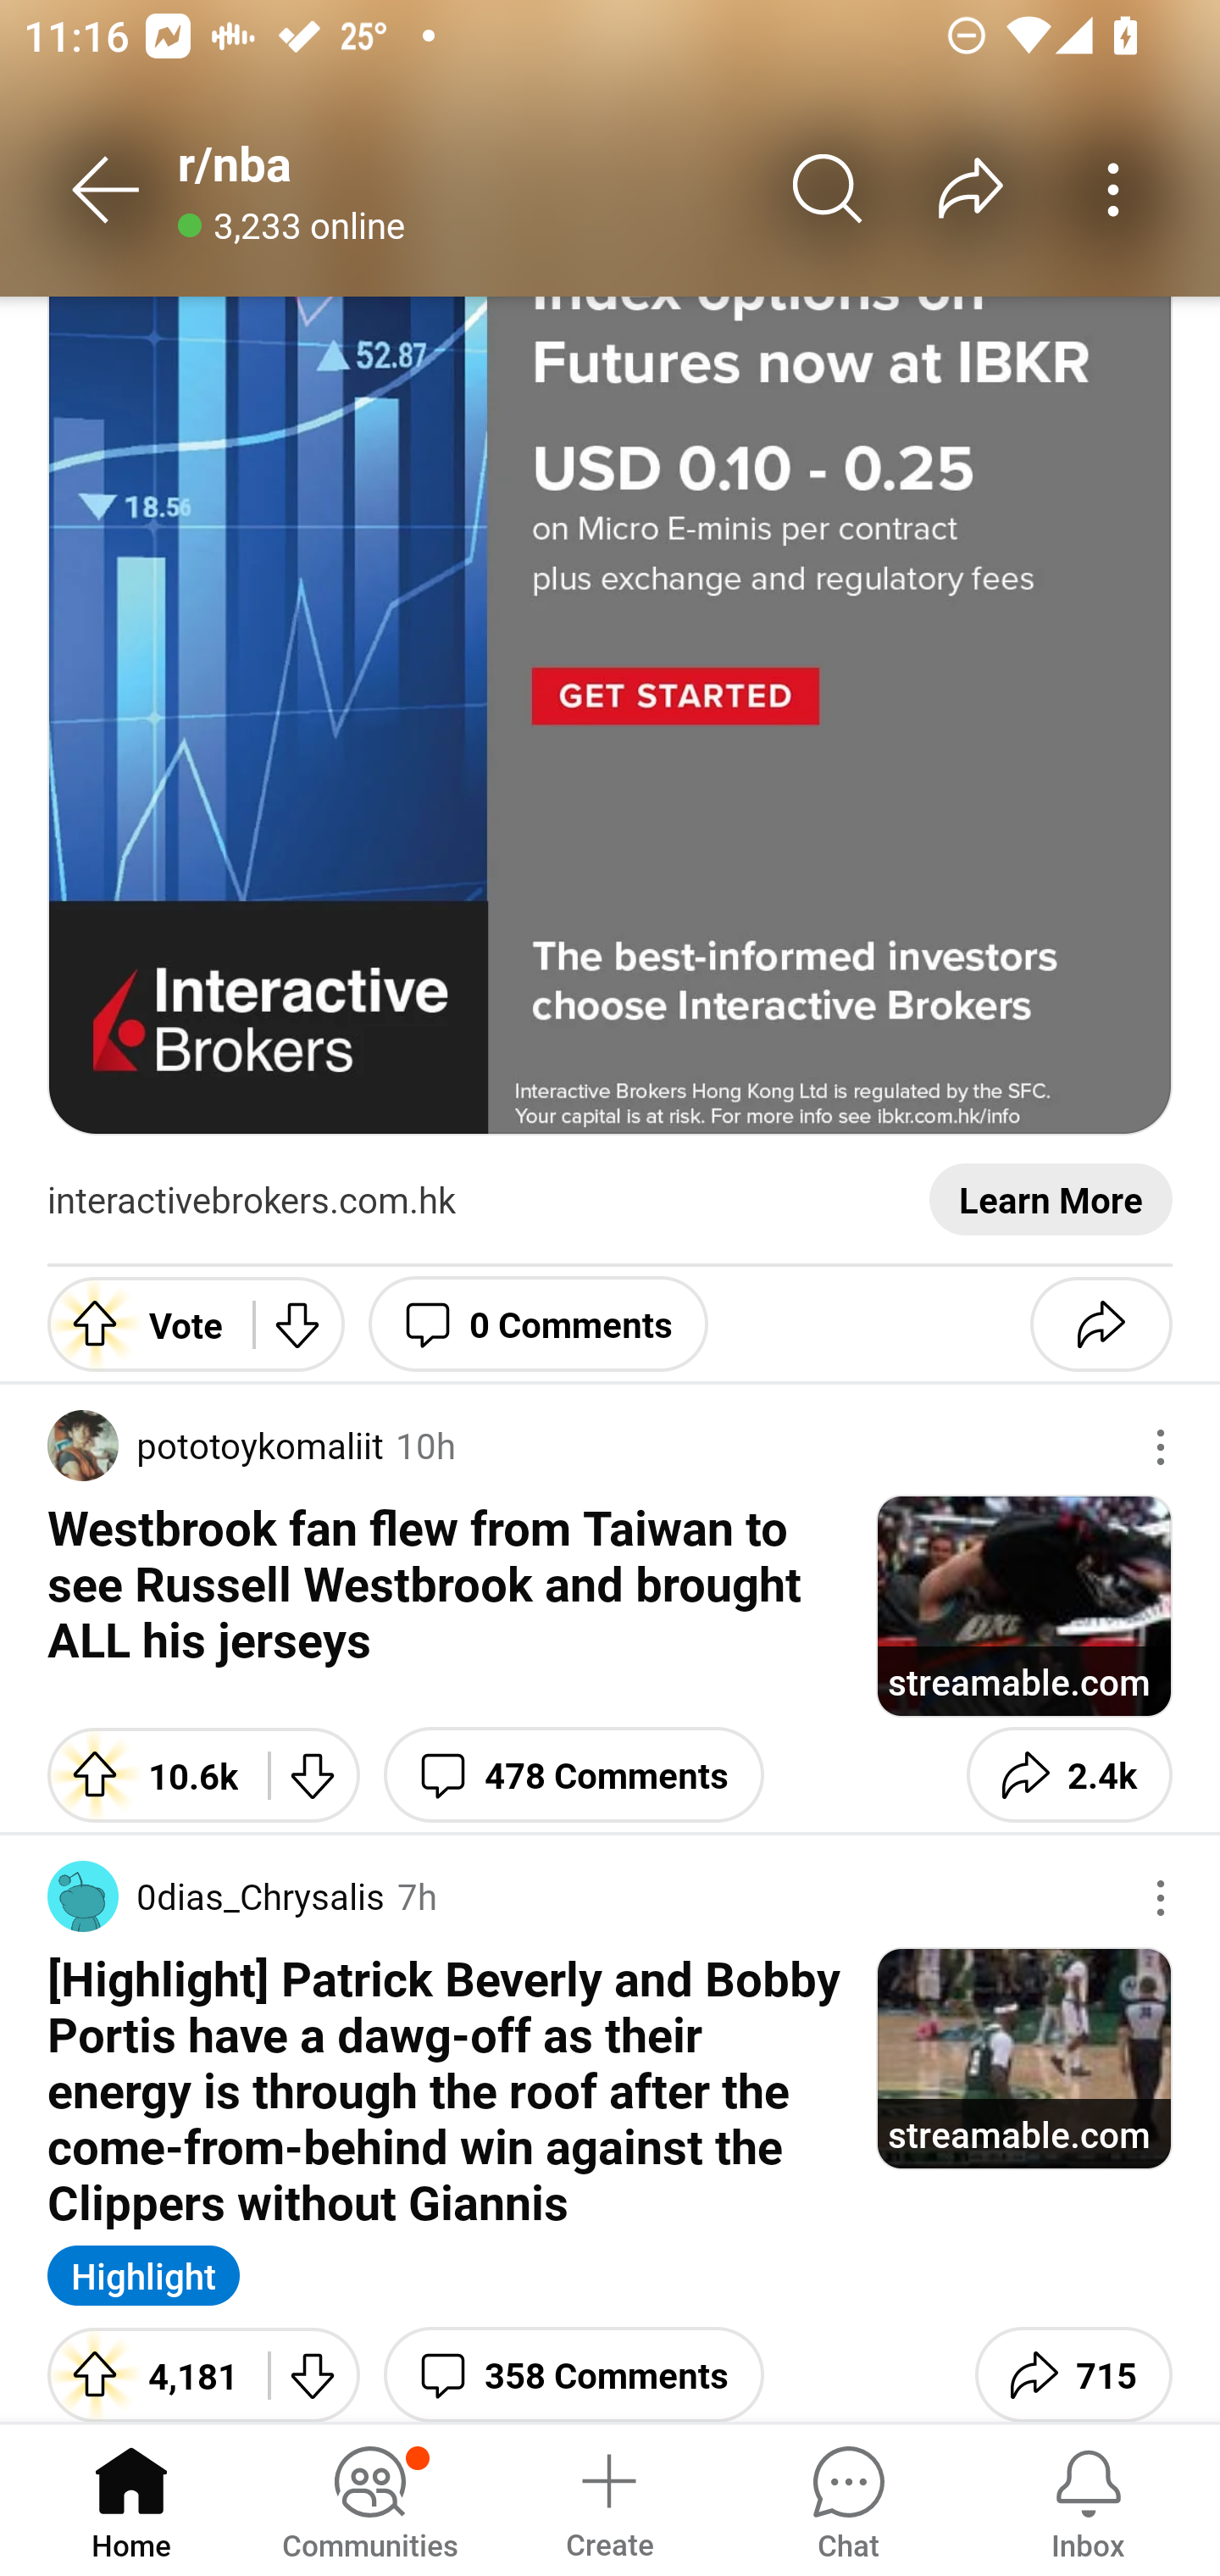  What do you see at coordinates (610, 715) in the screenshot?
I see `Image` at bounding box center [610, 715].